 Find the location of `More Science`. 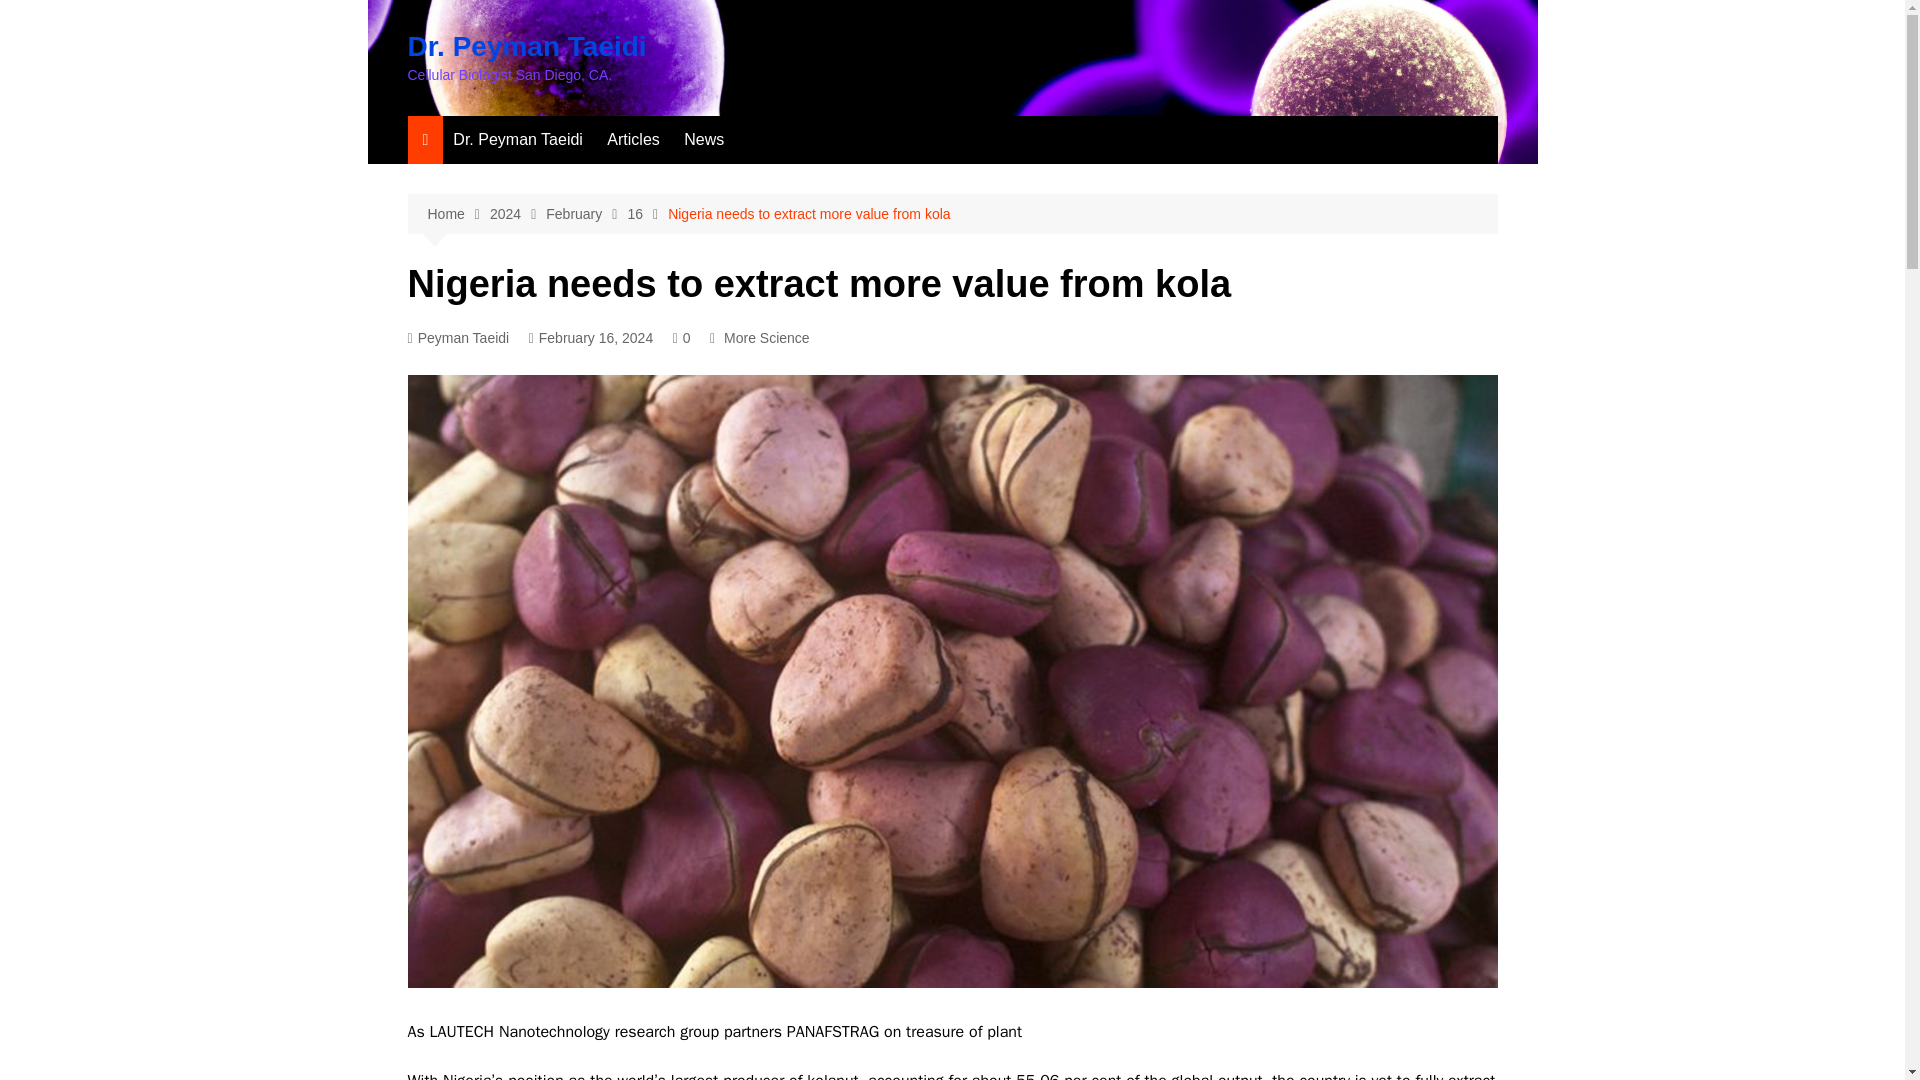

More Science is located at coordinates (766, 338).